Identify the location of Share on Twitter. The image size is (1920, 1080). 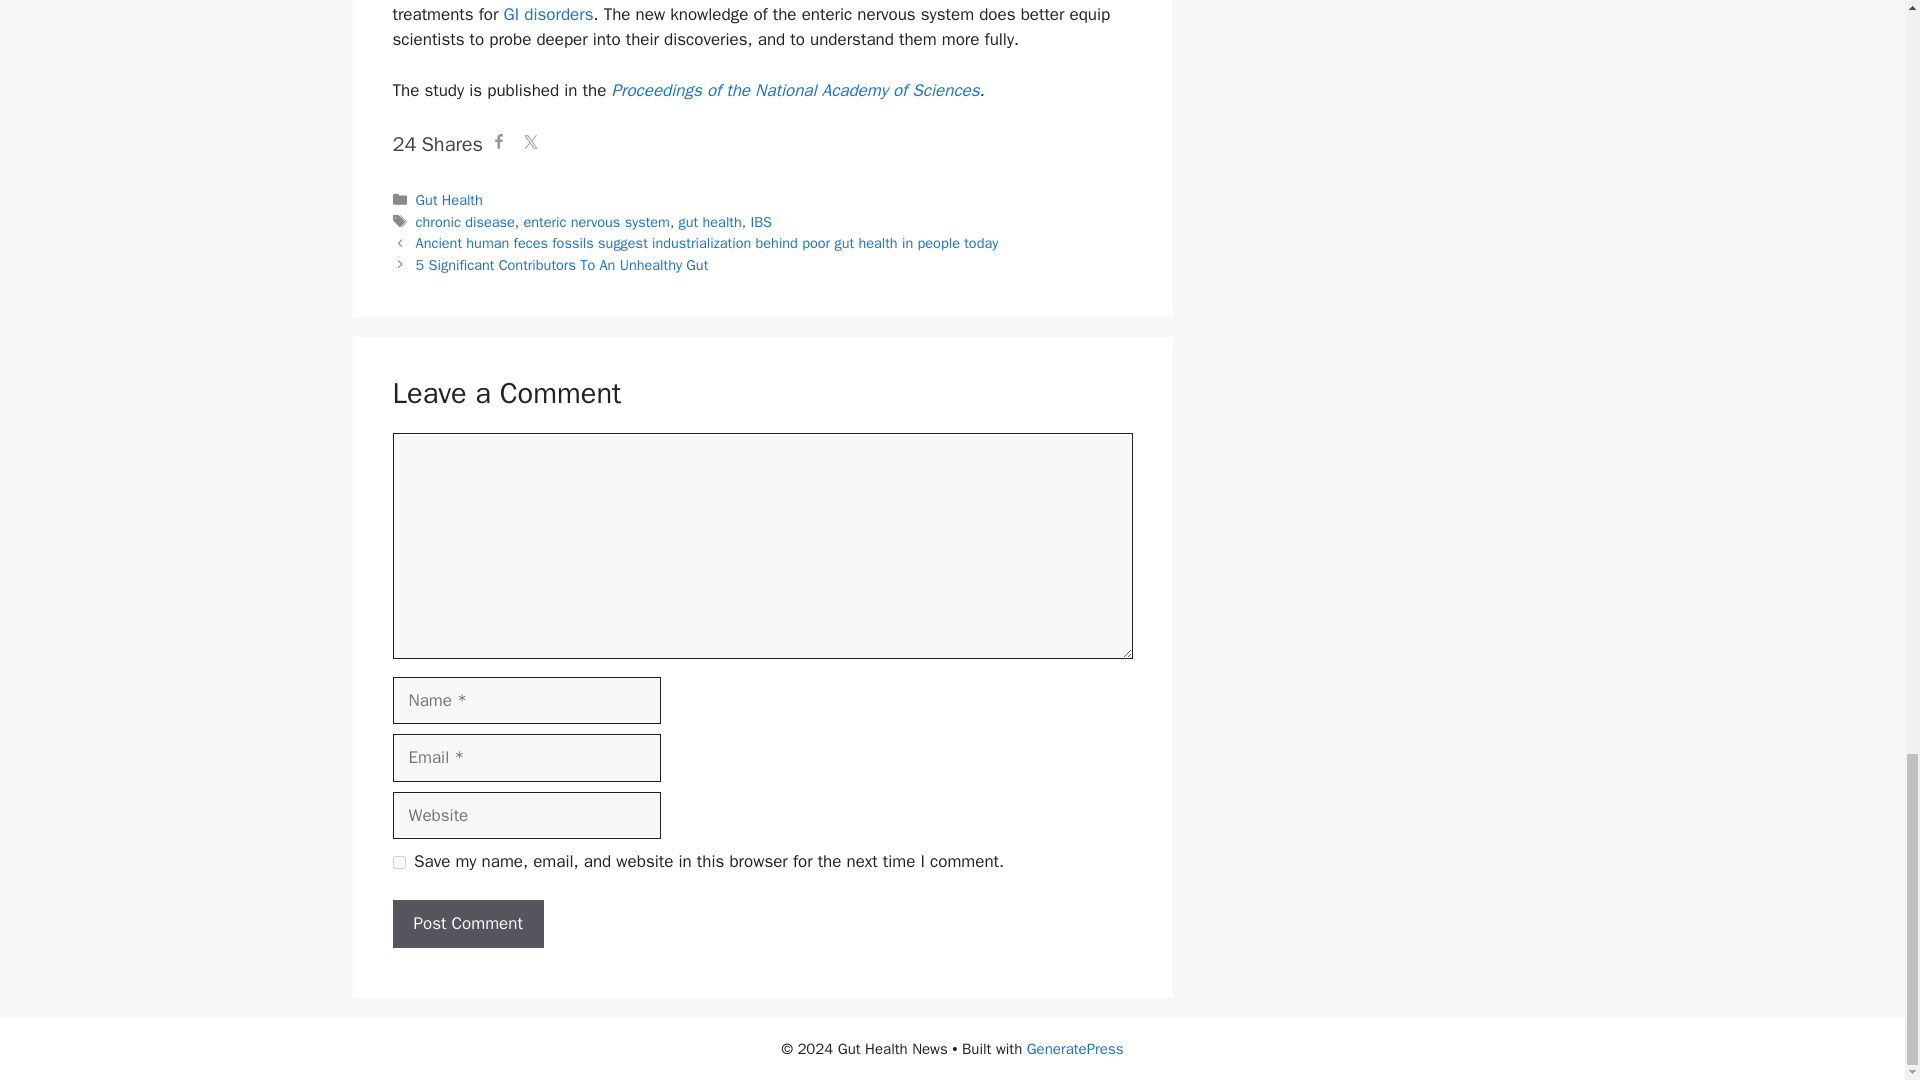
(530, 144).